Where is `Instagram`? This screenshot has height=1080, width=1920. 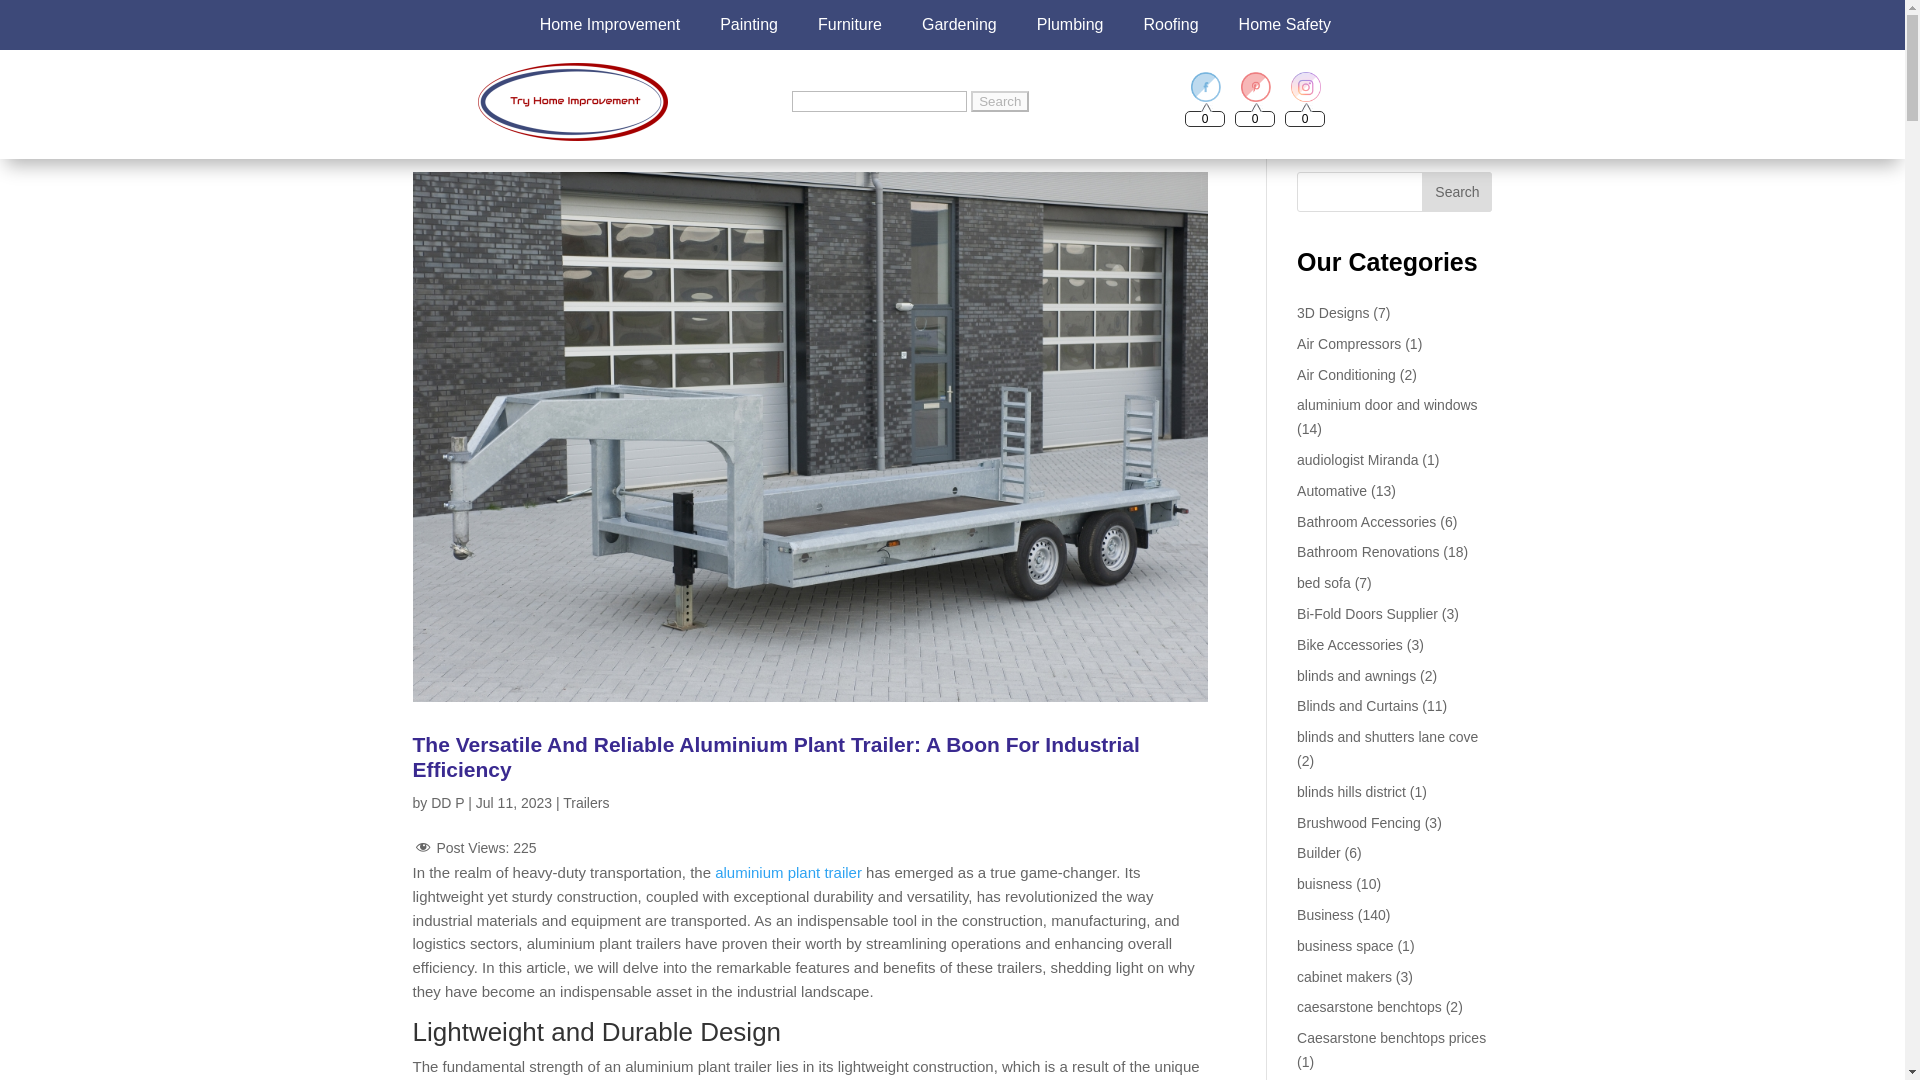 Instagram is located at coordinates (1305, 86).